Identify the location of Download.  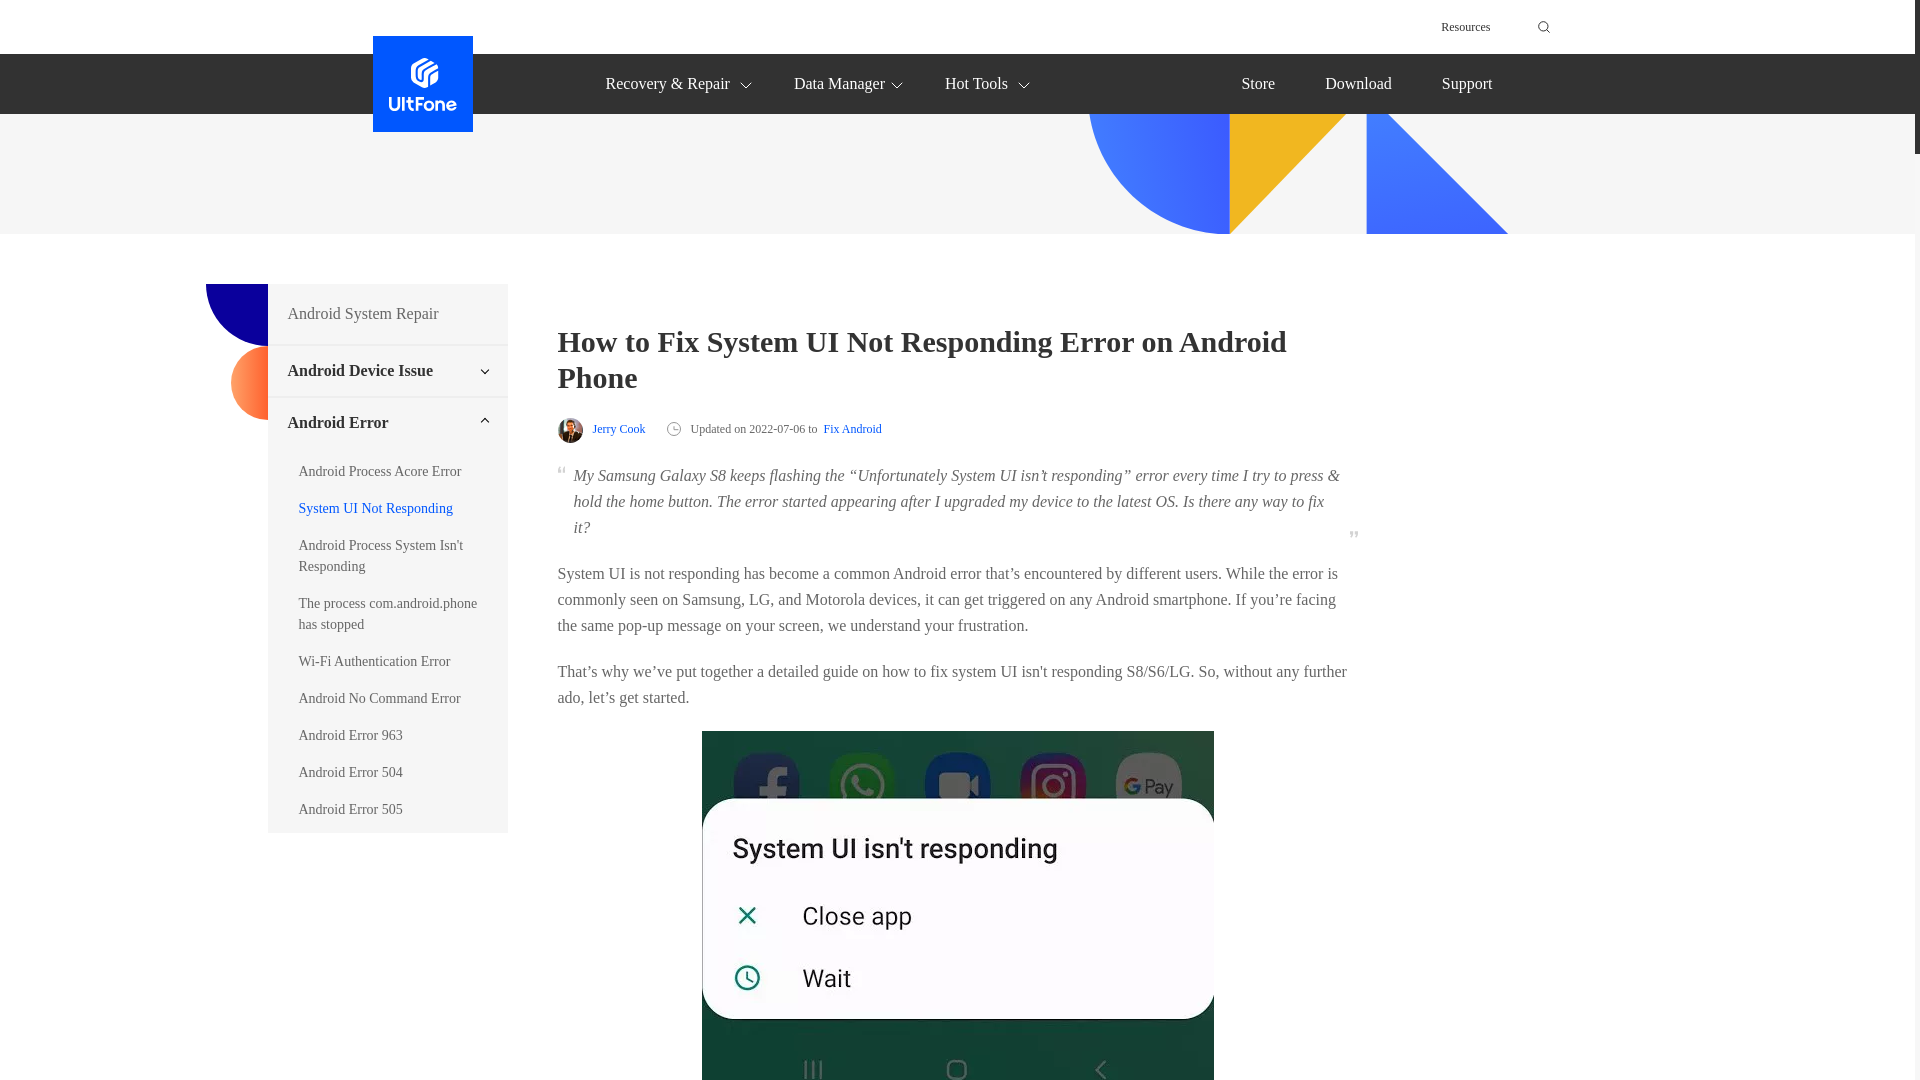
(1358, 82).